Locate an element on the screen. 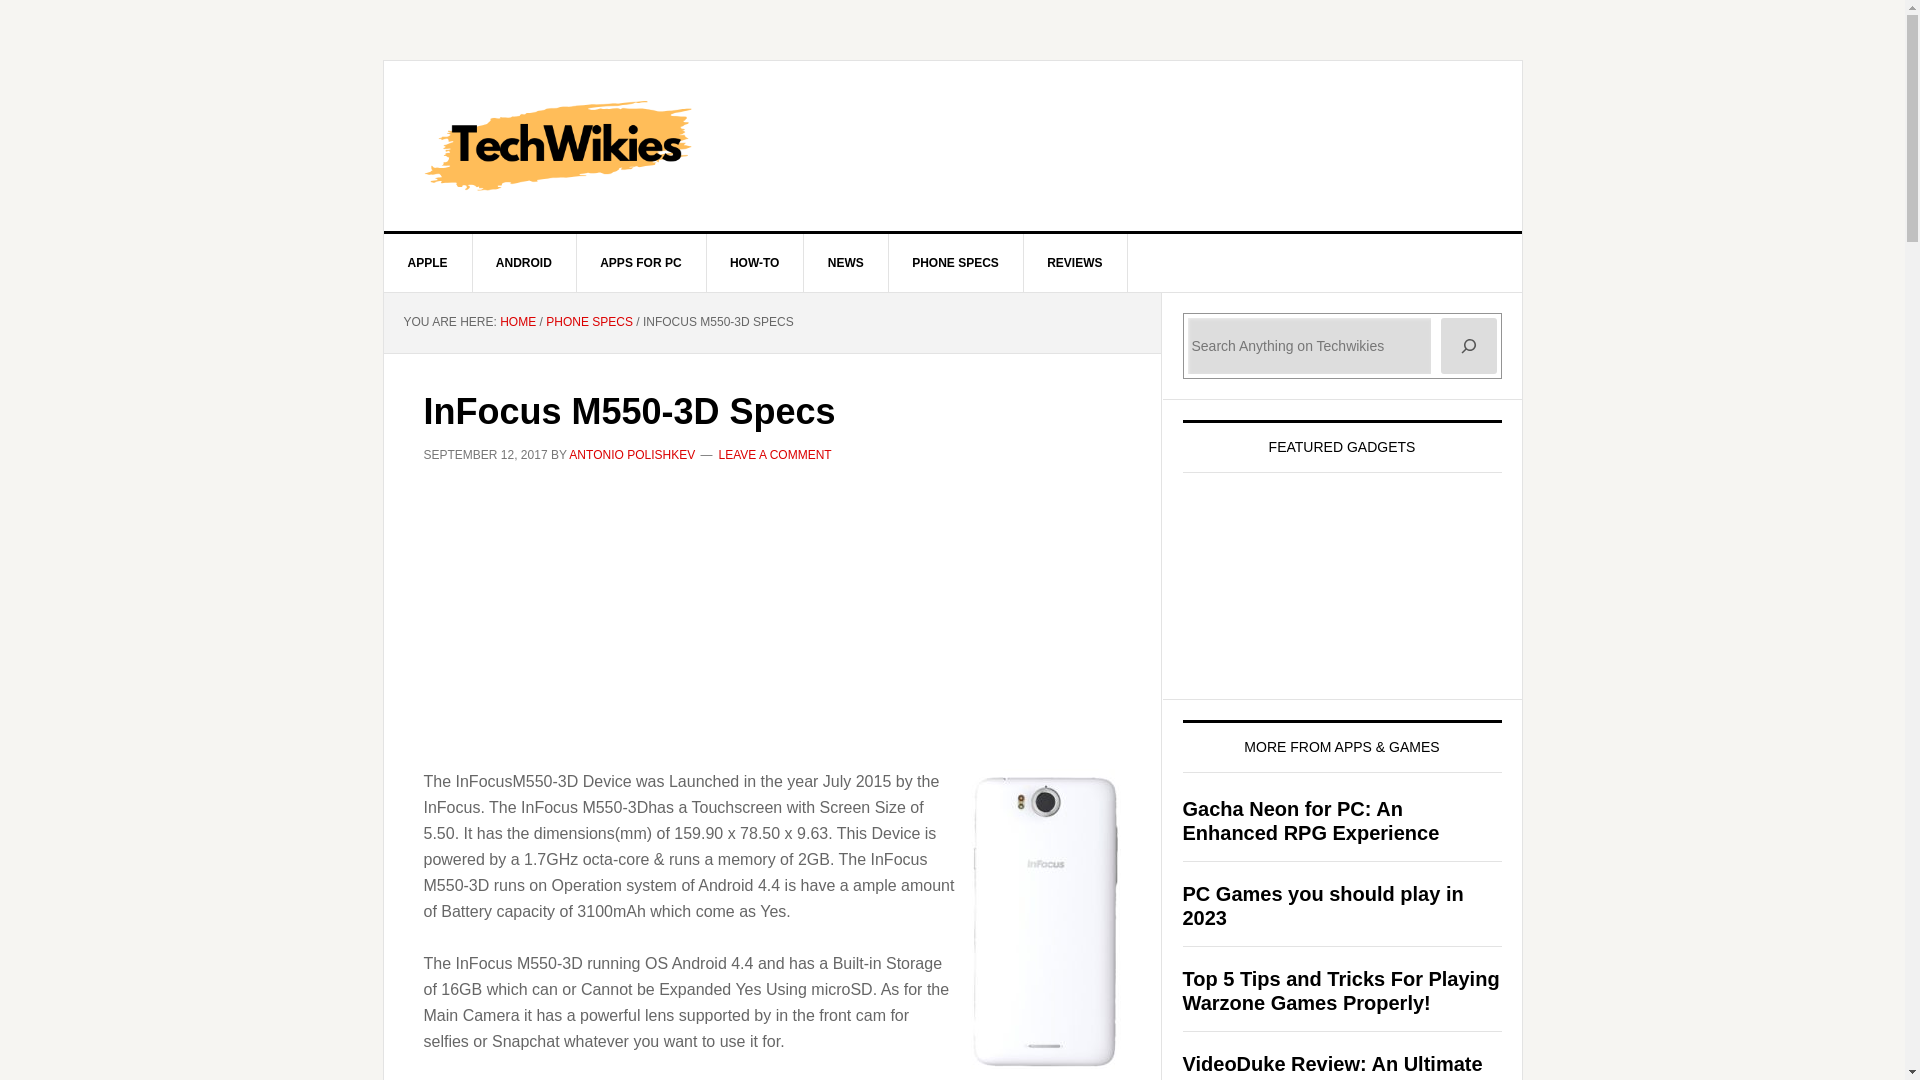 The image size is (1920, 1080). PC Games you should play in 2023 is located at coordinates (1322, 906).